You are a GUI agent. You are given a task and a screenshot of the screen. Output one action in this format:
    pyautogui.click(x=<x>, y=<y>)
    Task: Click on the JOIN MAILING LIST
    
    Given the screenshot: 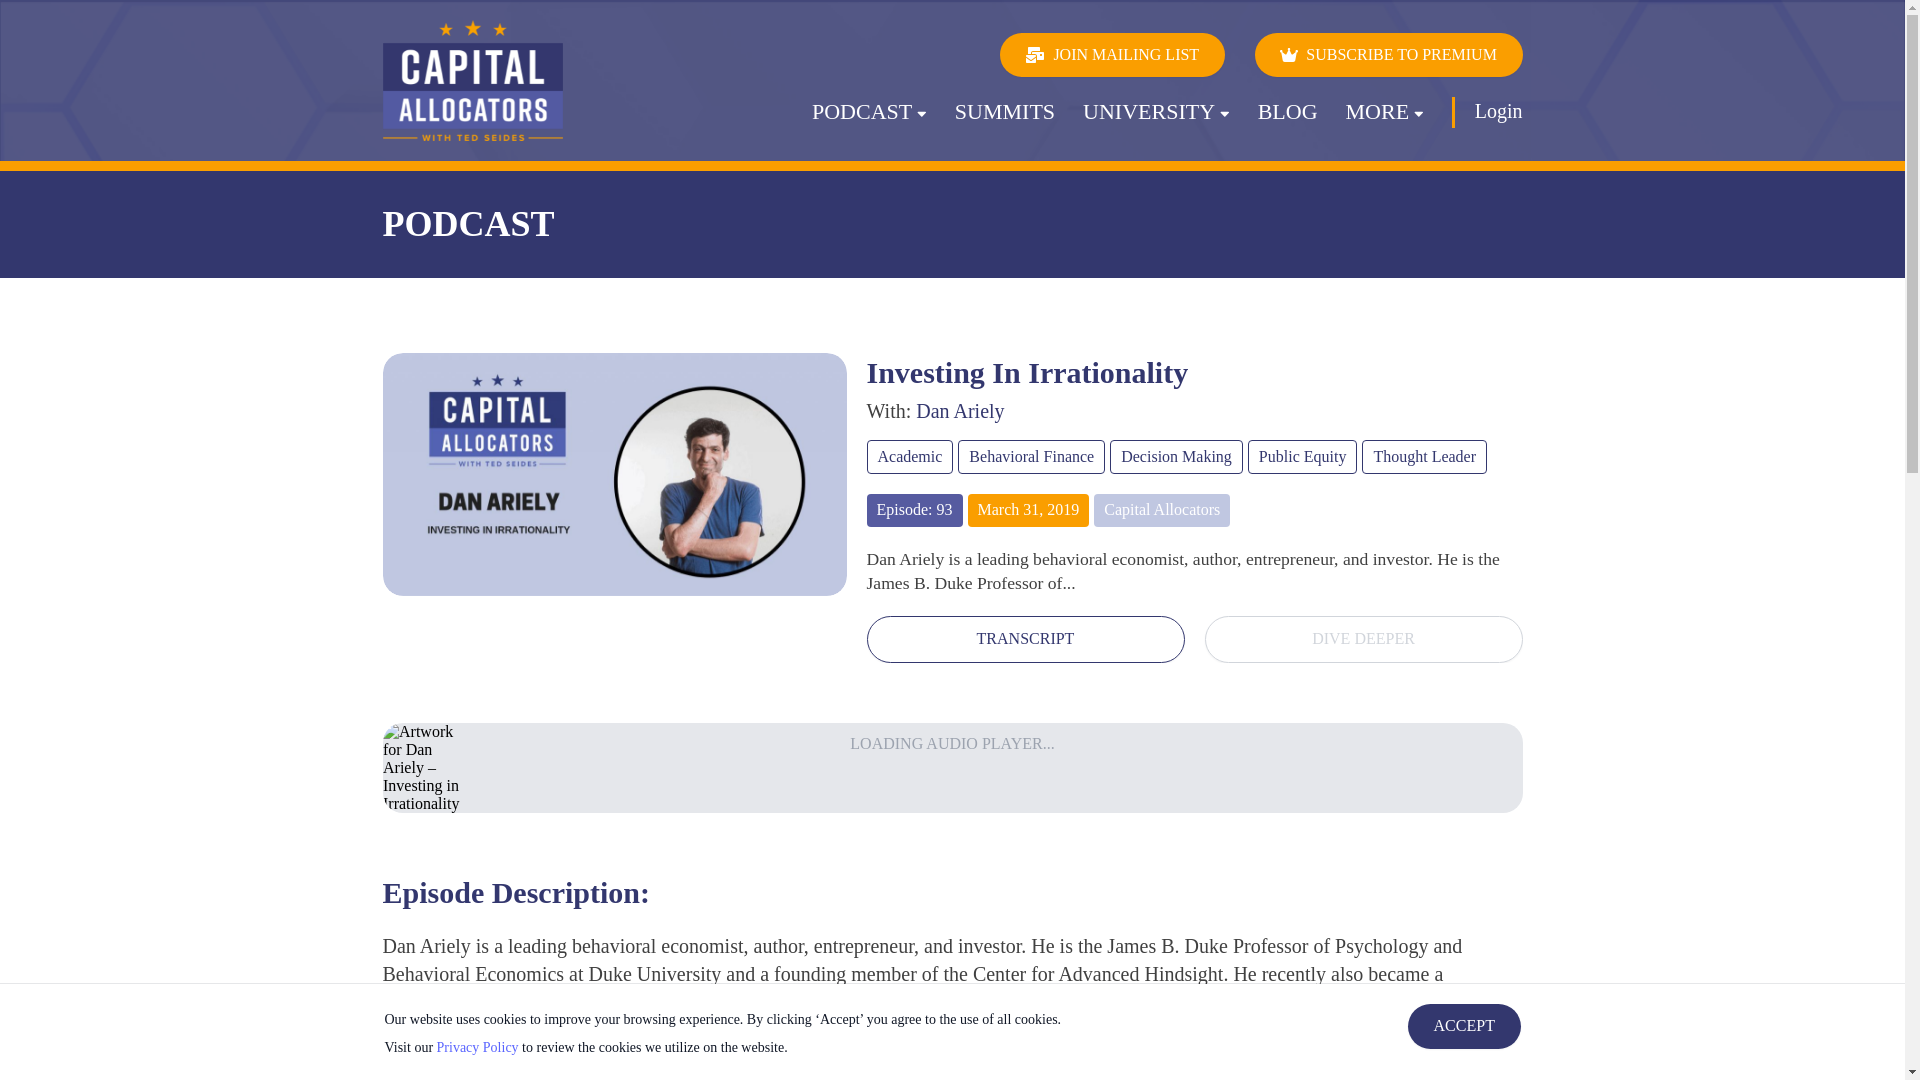 What is the action you would take?
    pyautogui.click(x=1112, y=55)
    